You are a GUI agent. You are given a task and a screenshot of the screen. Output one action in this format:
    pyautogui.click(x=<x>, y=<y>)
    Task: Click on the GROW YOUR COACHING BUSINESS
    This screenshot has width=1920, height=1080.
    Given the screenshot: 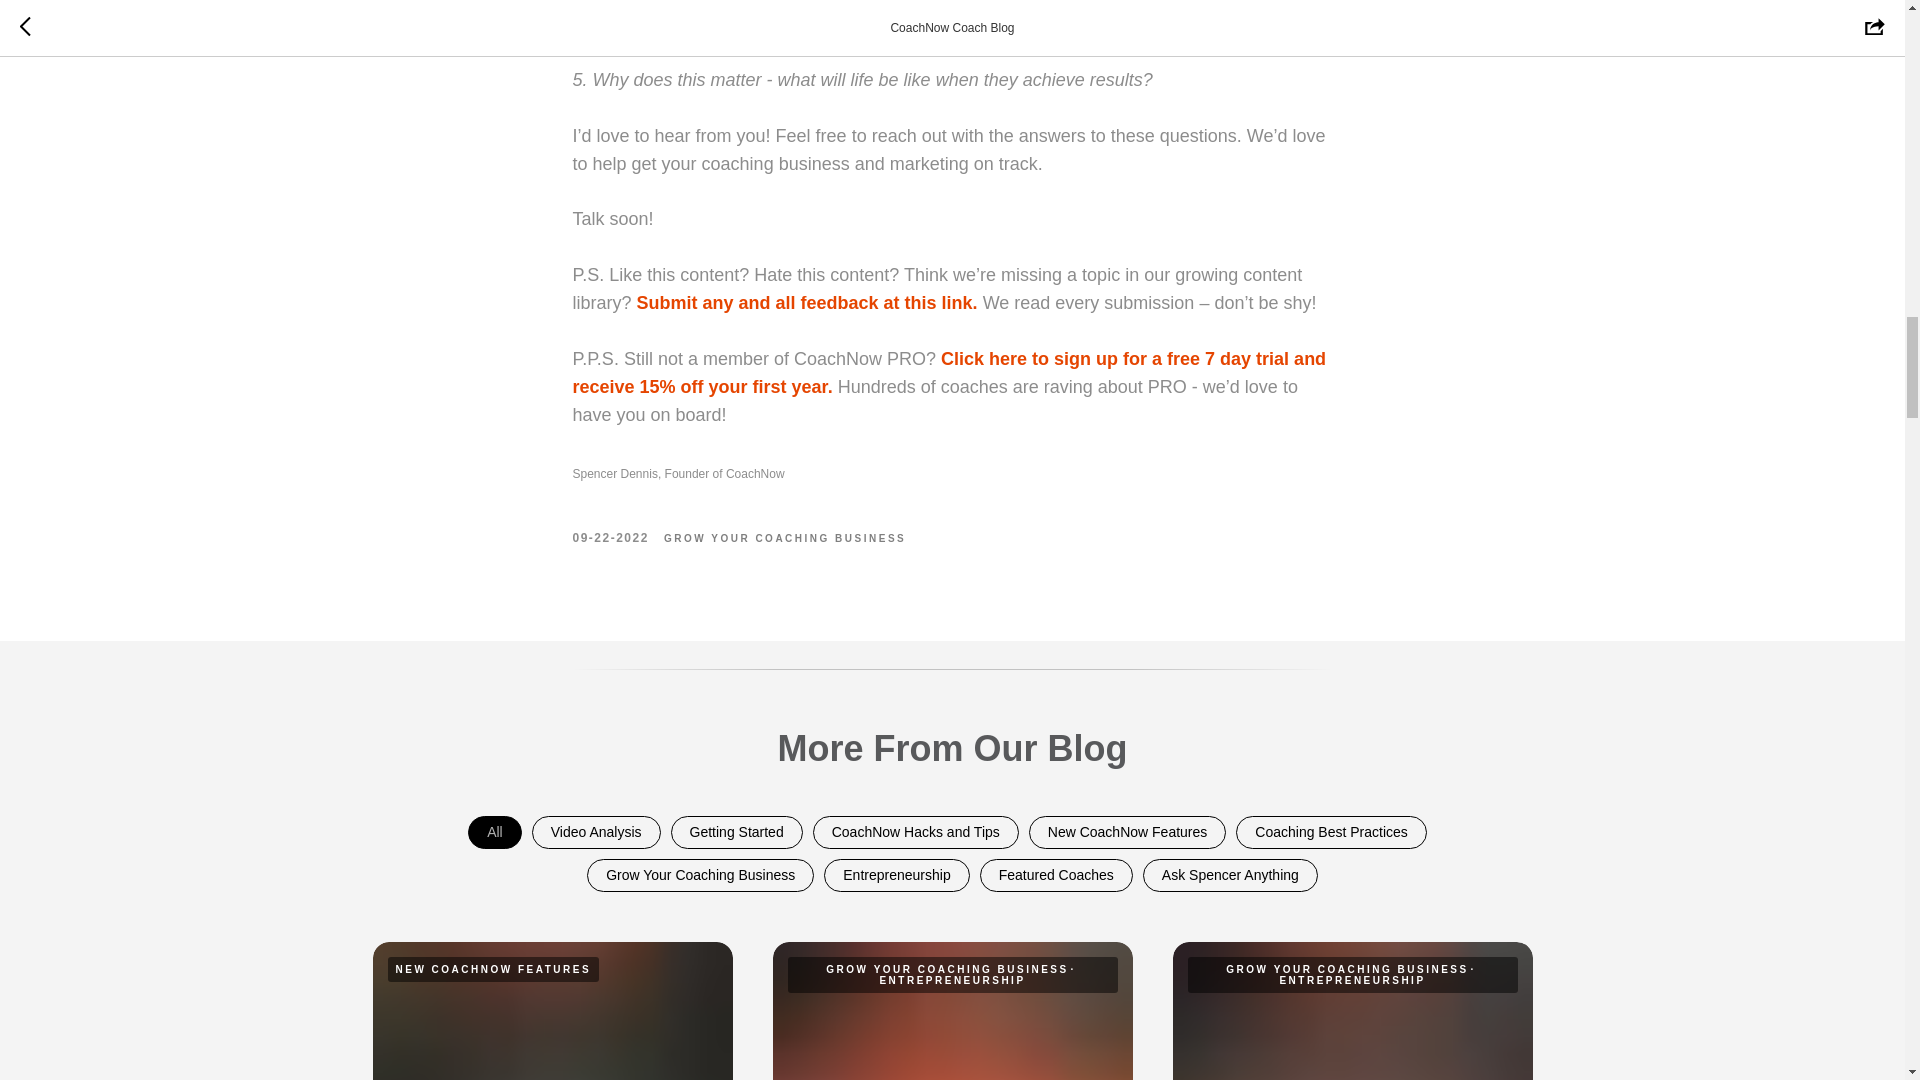 What is the action you would take?
    pyautogui.click(x=785, y=537)
    